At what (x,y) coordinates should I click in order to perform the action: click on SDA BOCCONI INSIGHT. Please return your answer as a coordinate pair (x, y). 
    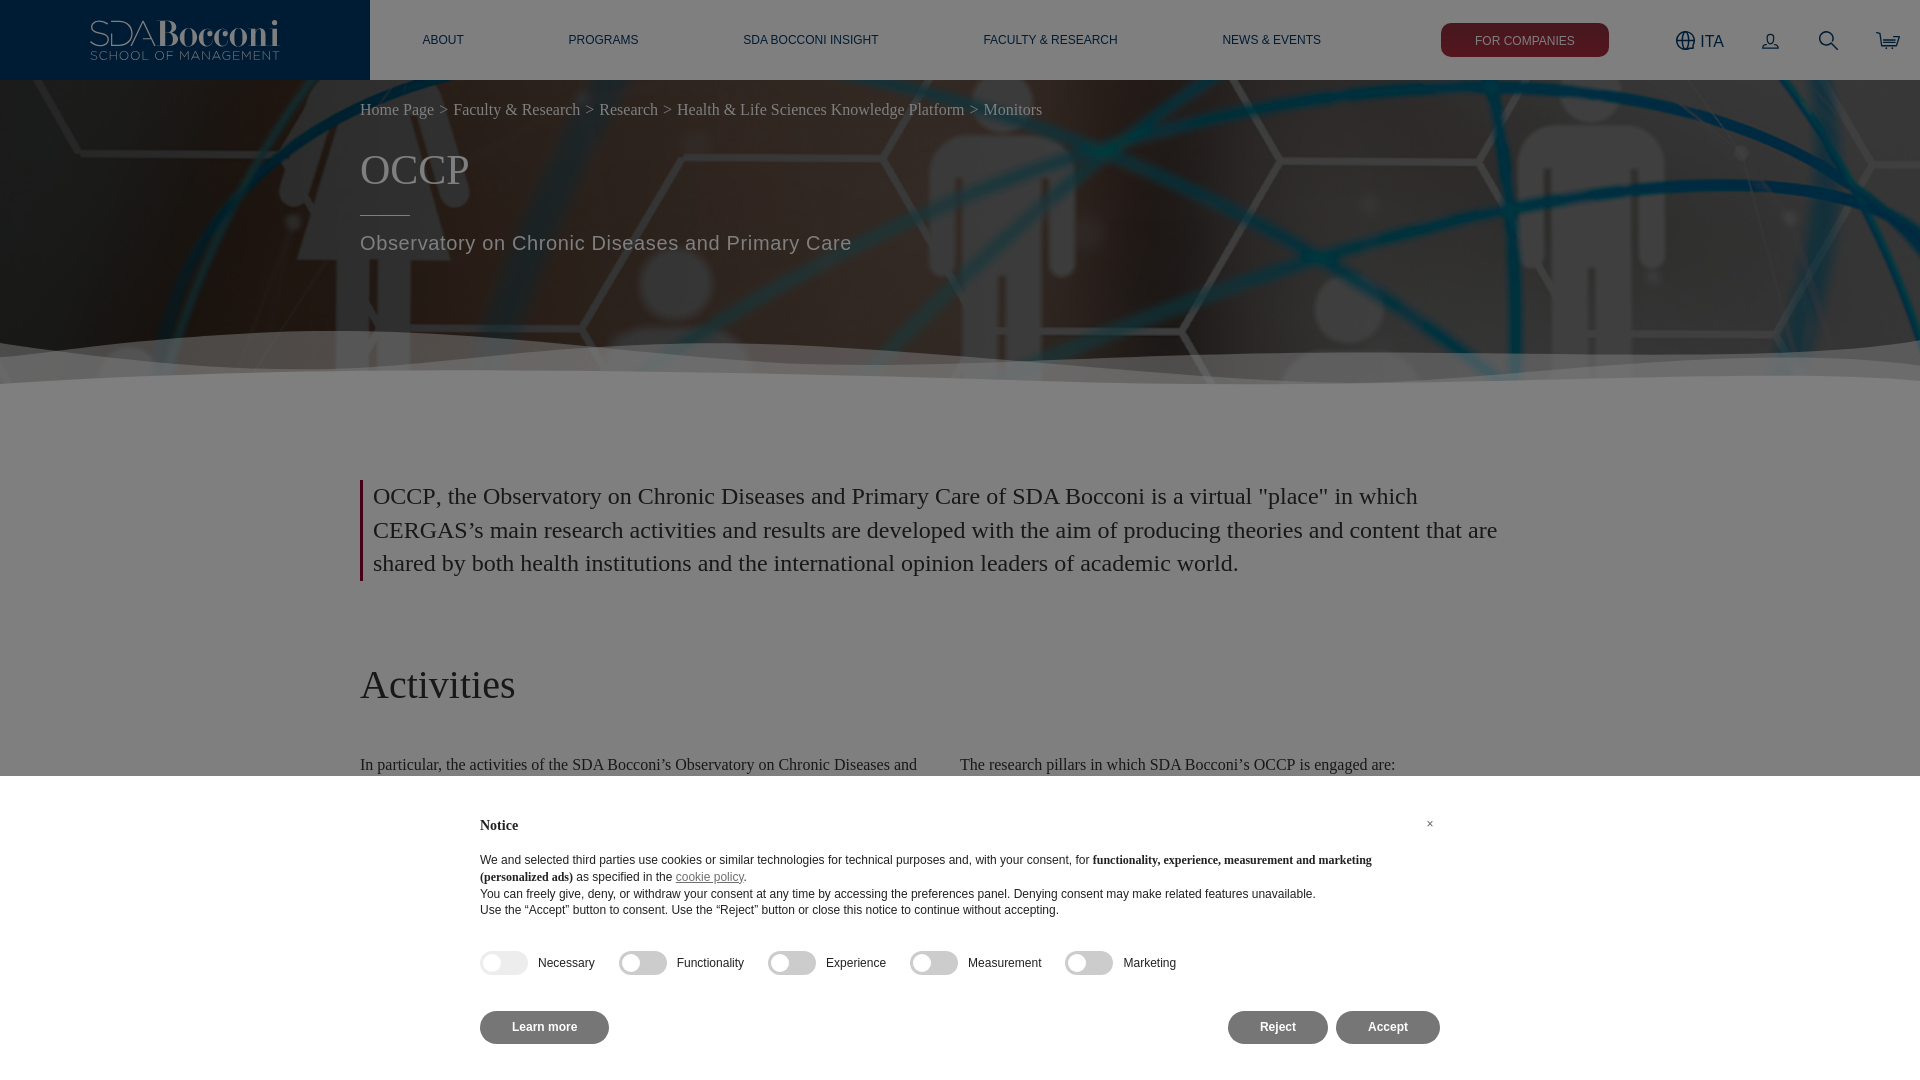
    Looking at the image, I should click on (810, 40).